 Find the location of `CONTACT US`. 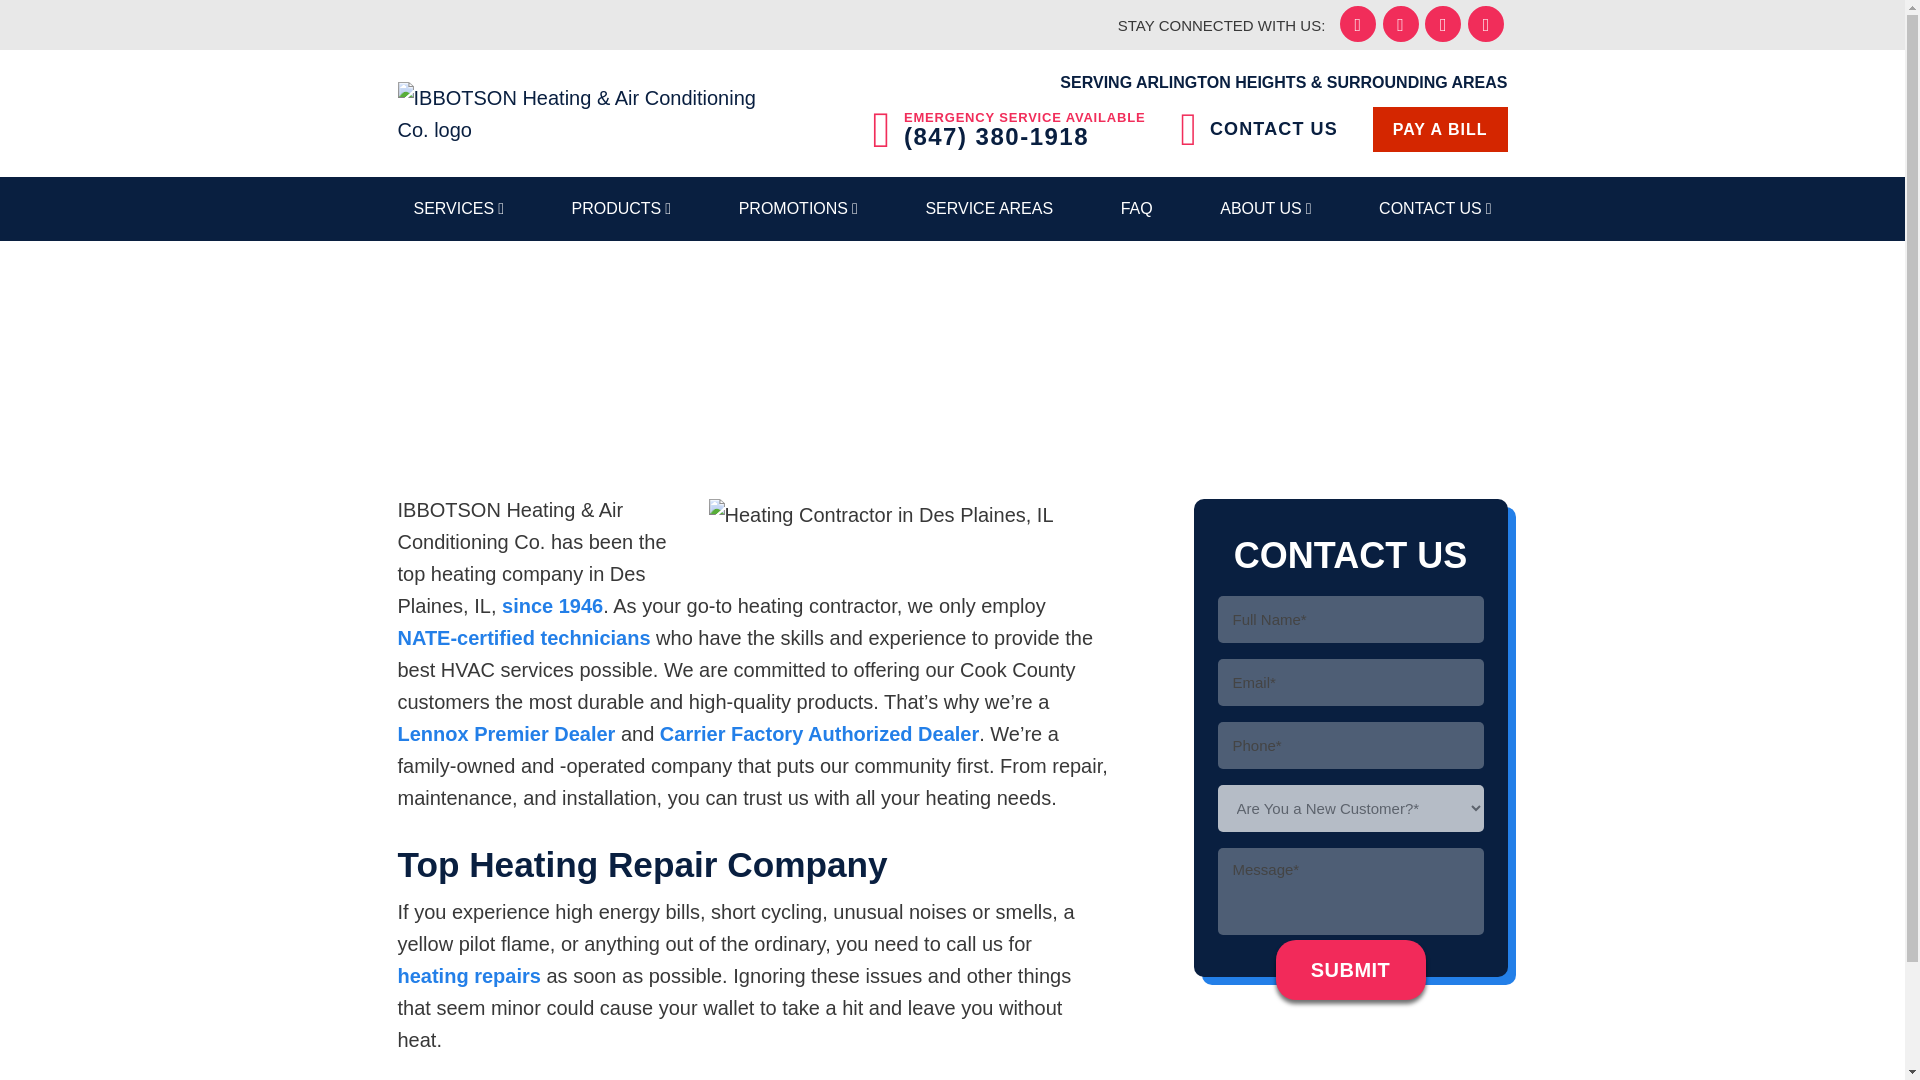

CONTACT US is located at coordinates (1435, 208).